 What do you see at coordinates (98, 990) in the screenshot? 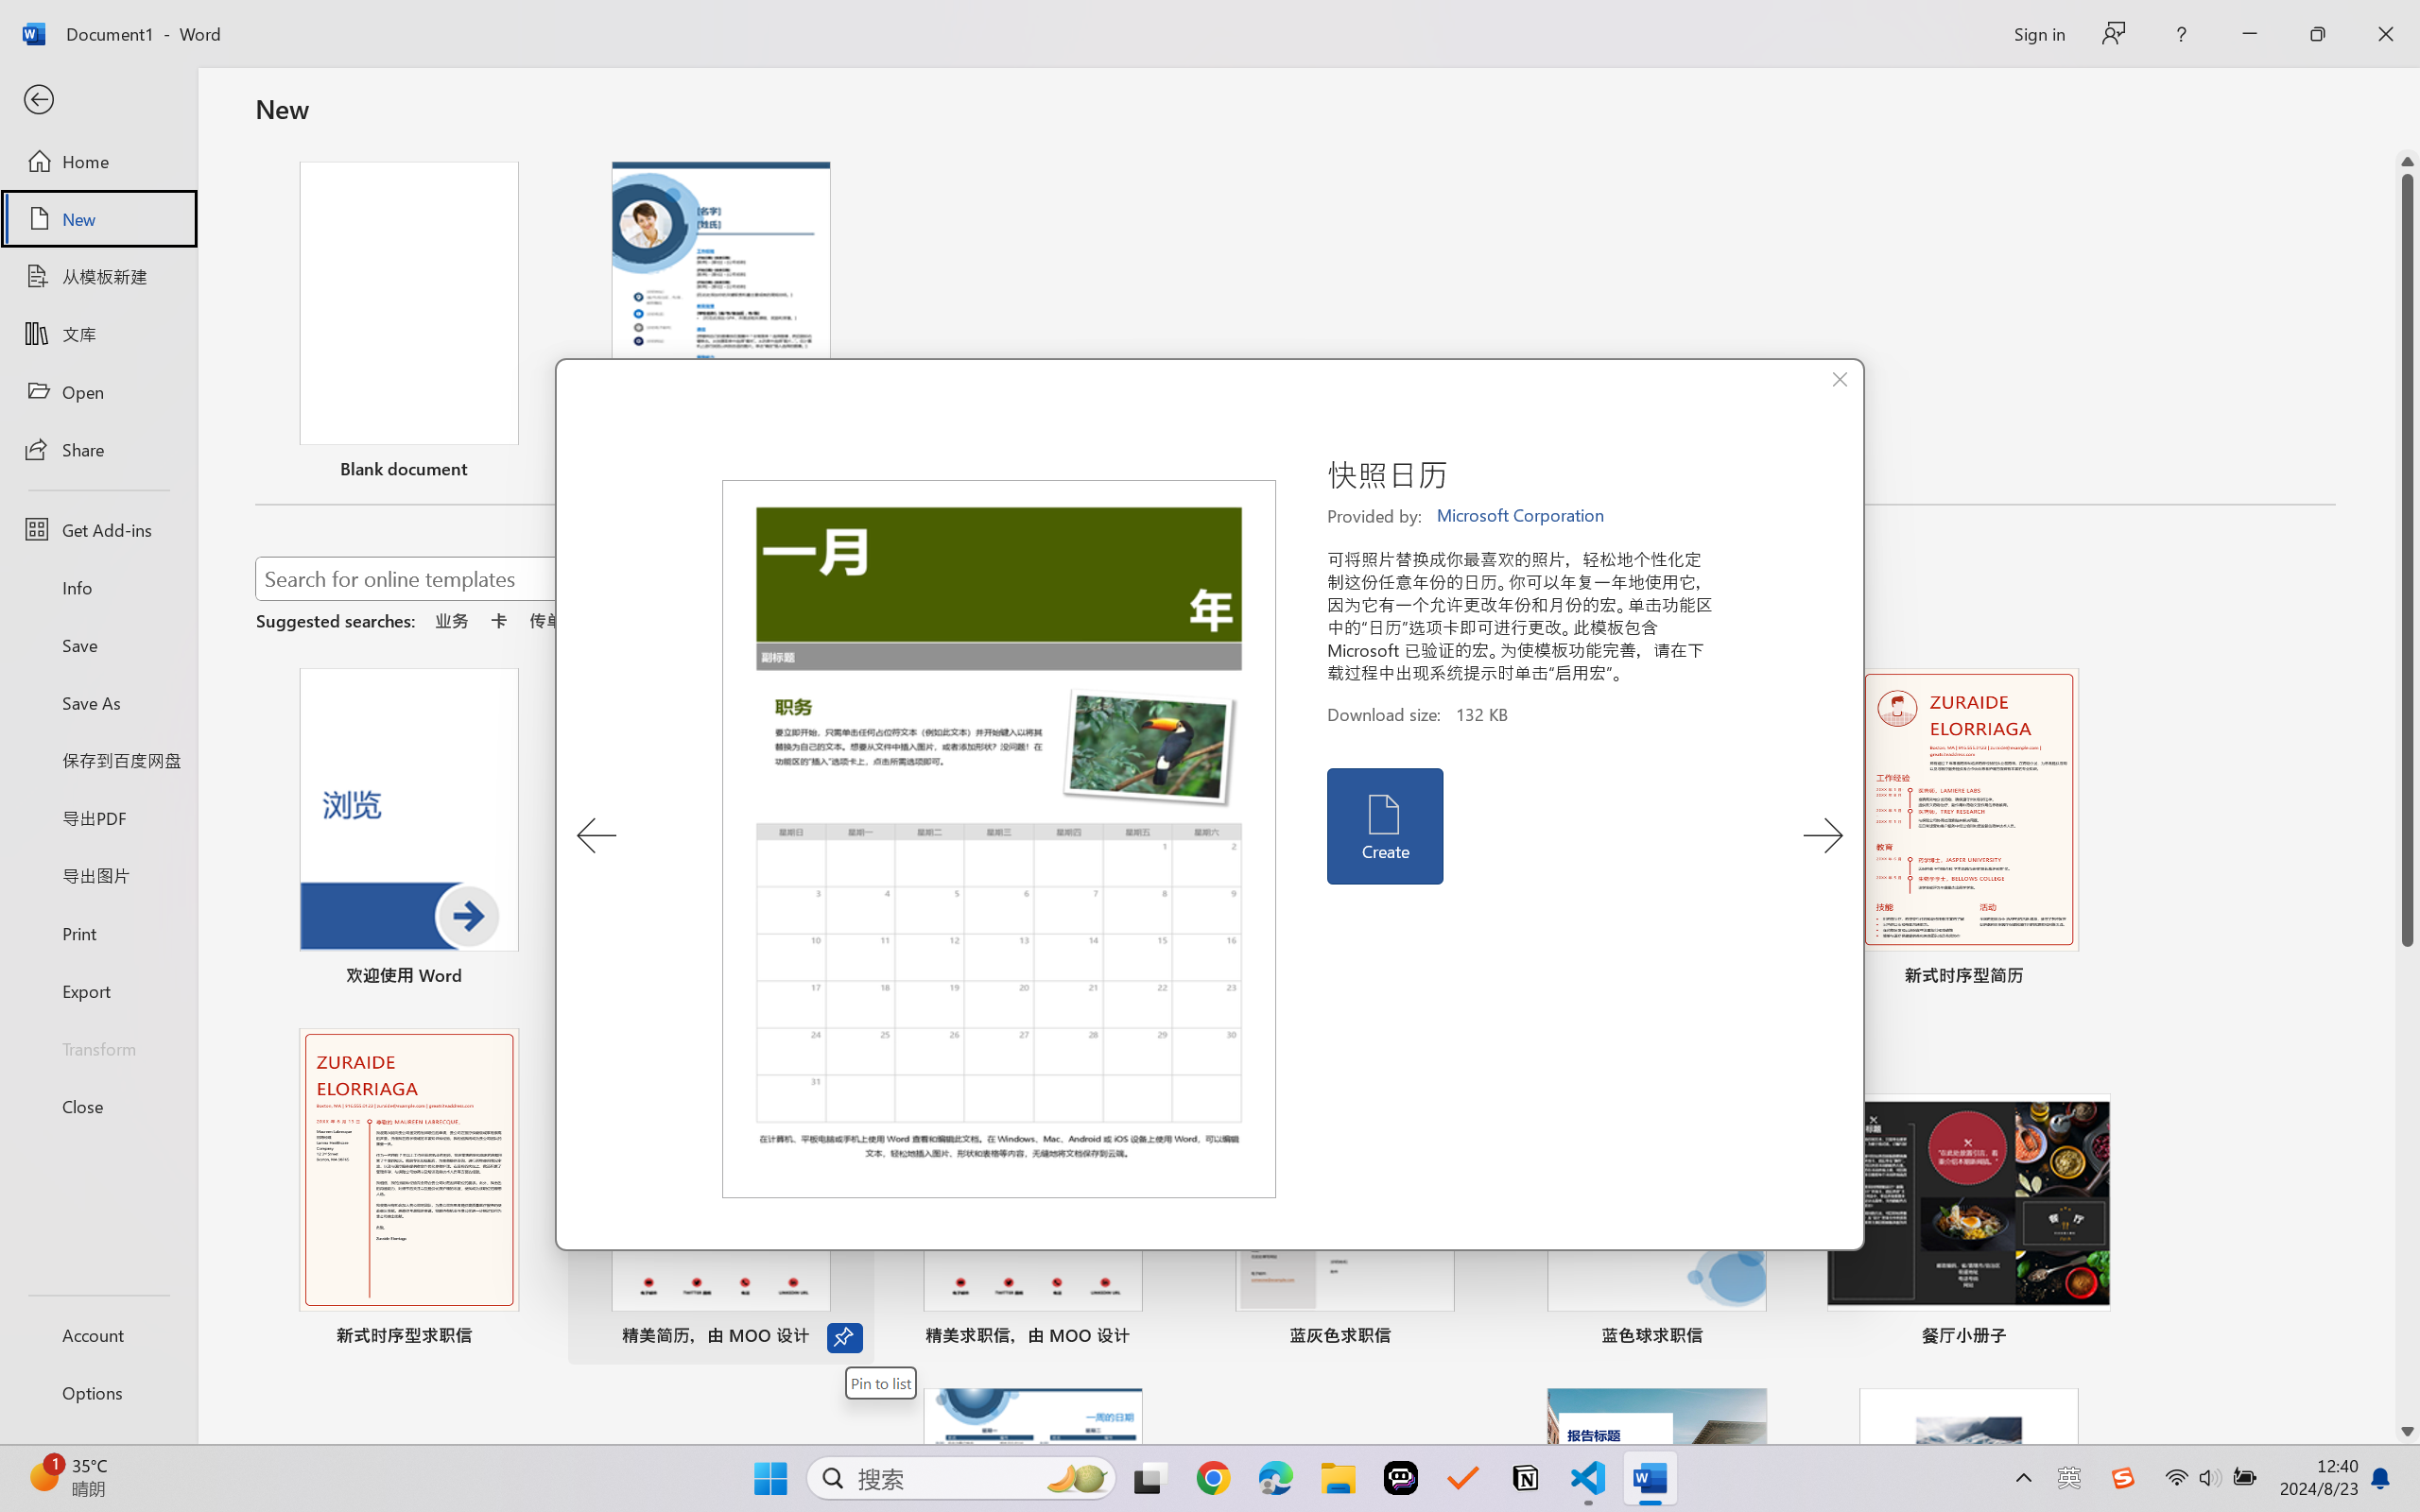
I see `Export` at bounding box center [98, 990].